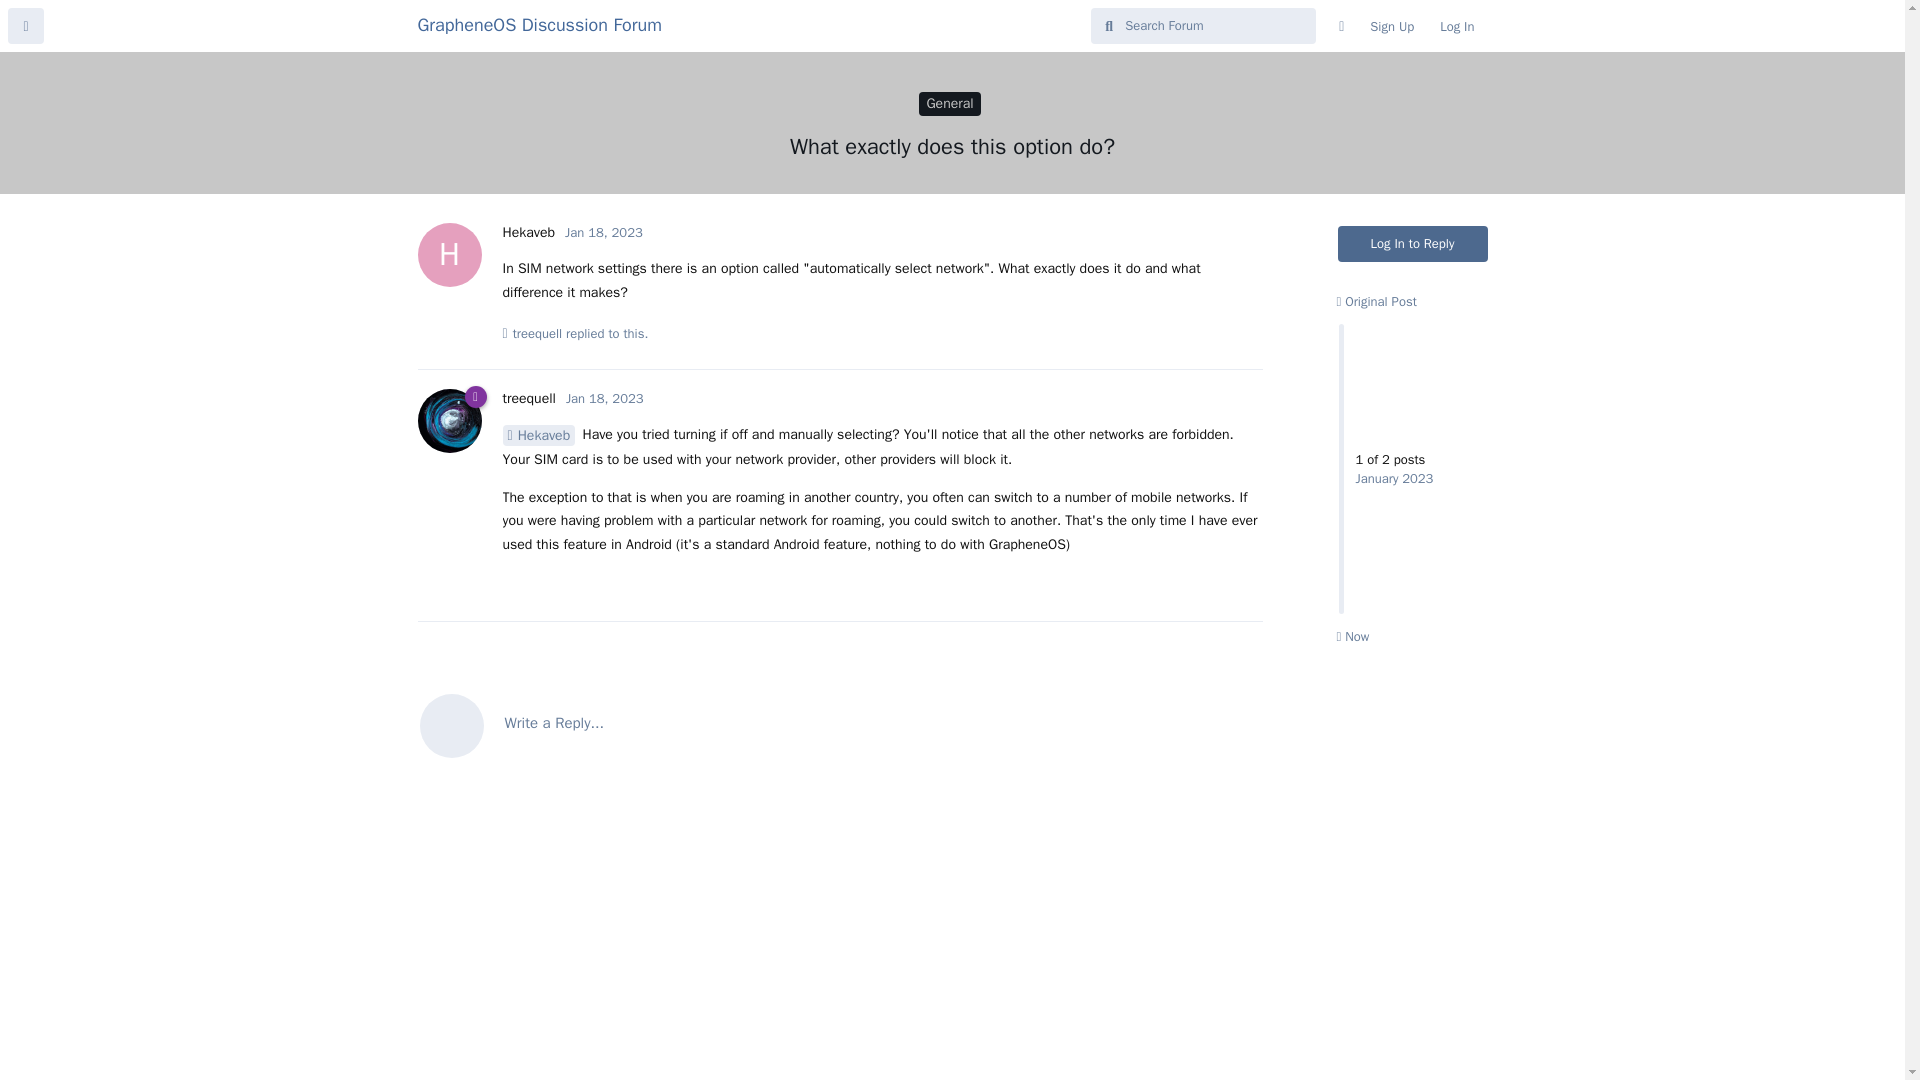  I want to click on GrapheneOS Discussion Forum, so click(540, 24).